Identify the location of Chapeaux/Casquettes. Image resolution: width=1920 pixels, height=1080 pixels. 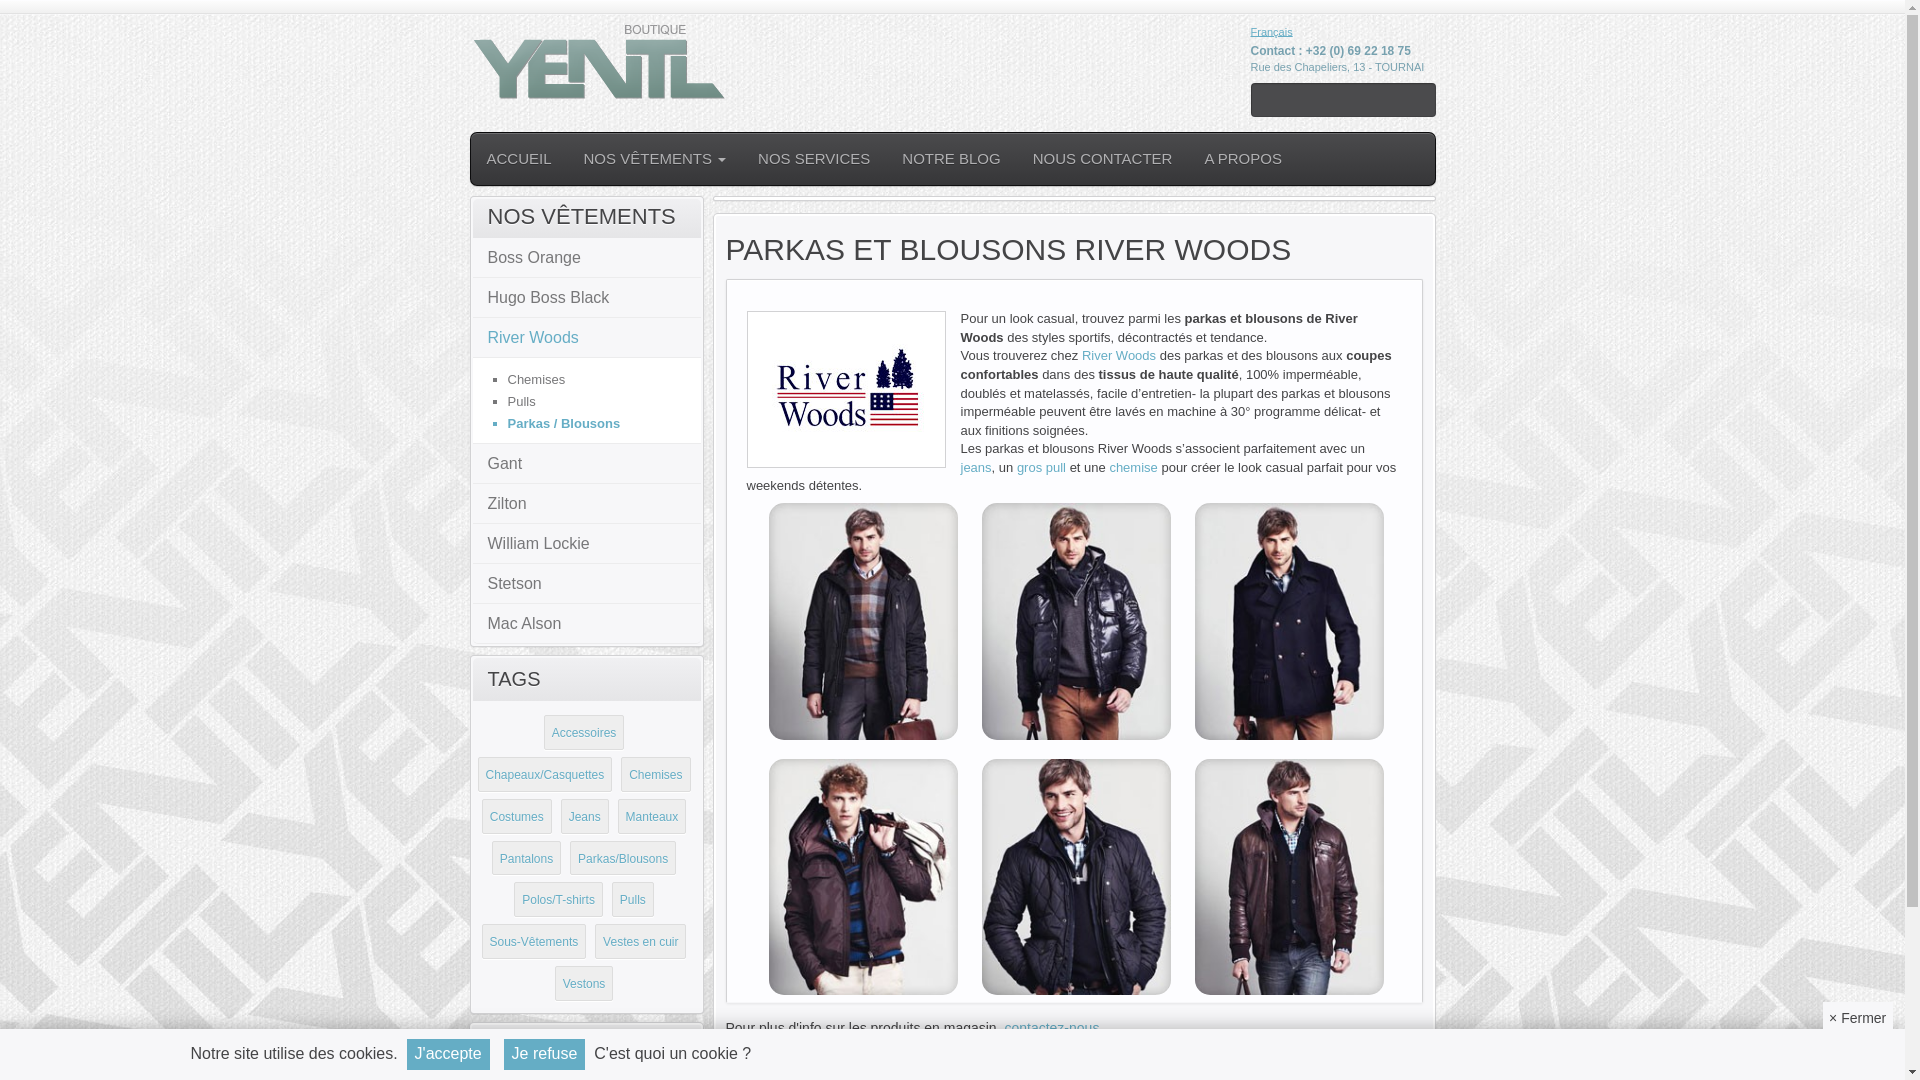
(546, 775).